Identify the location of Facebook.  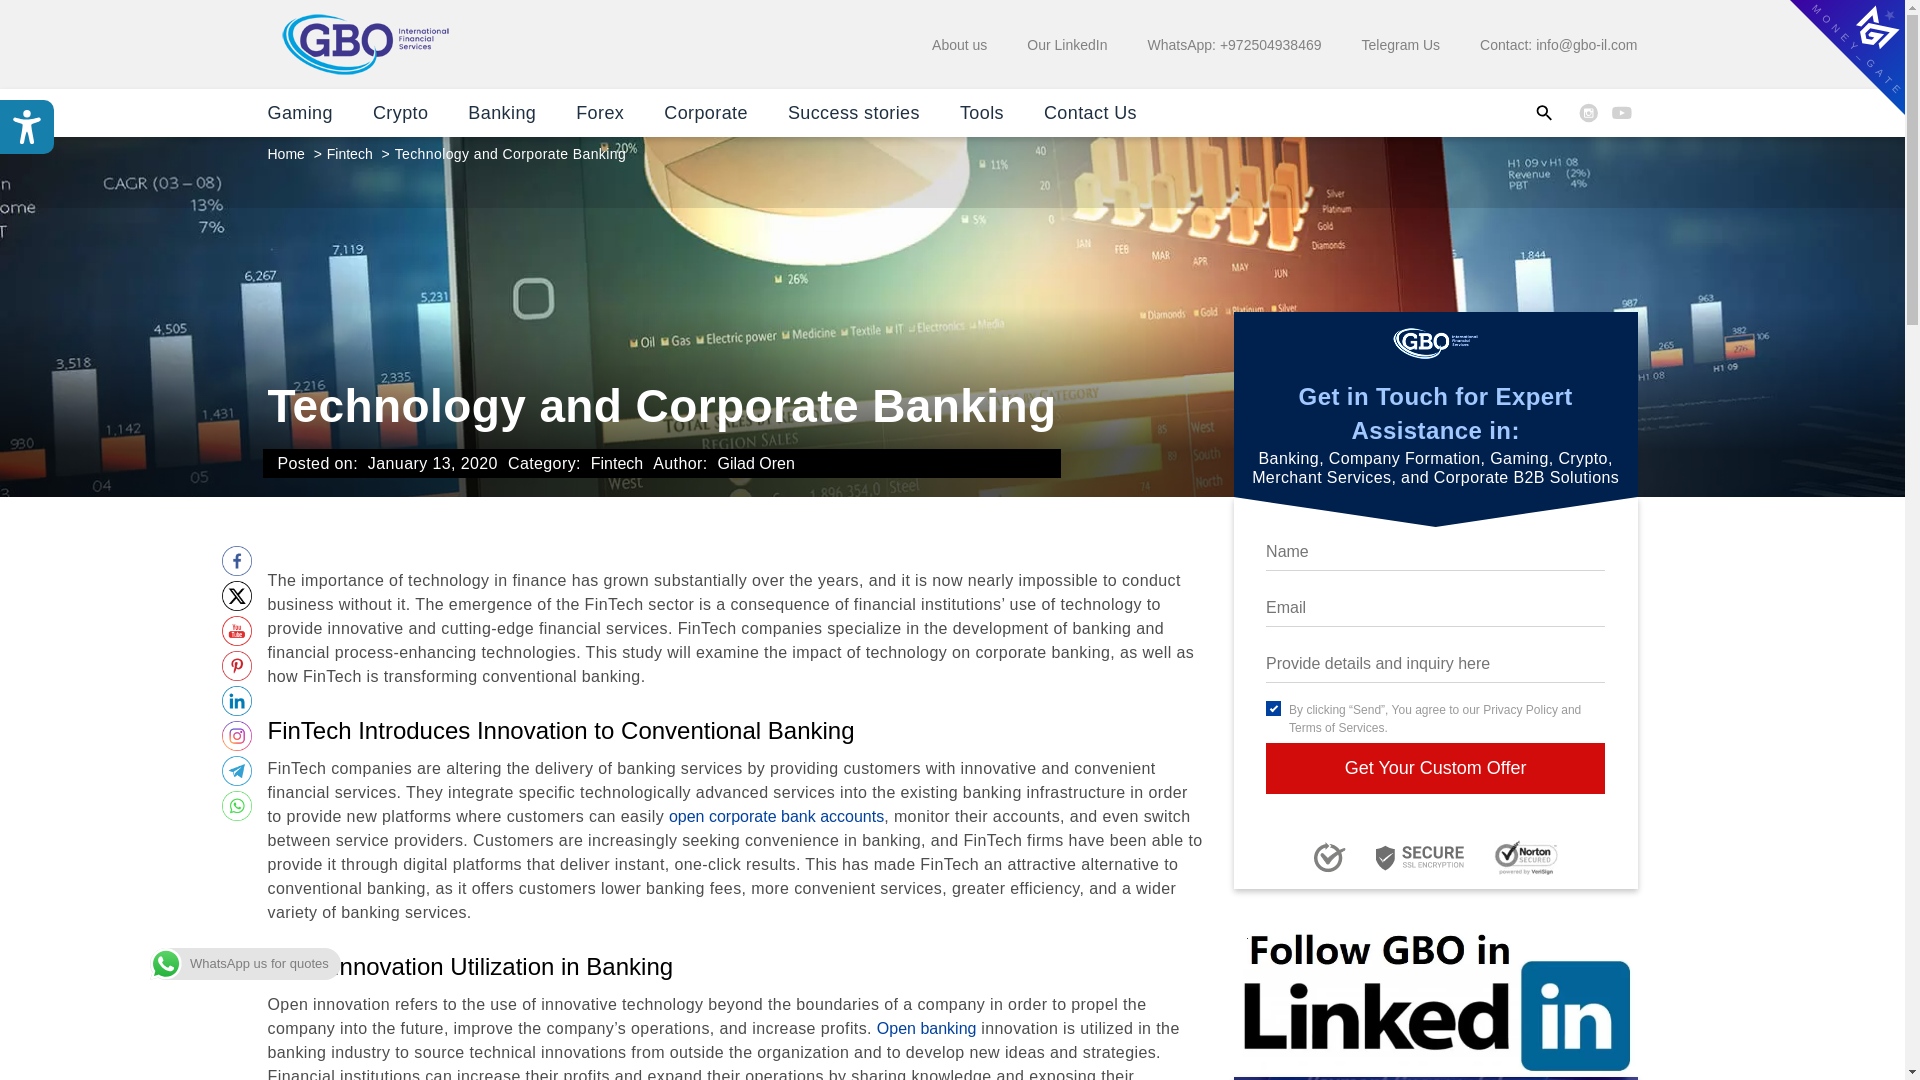
(236, 560).